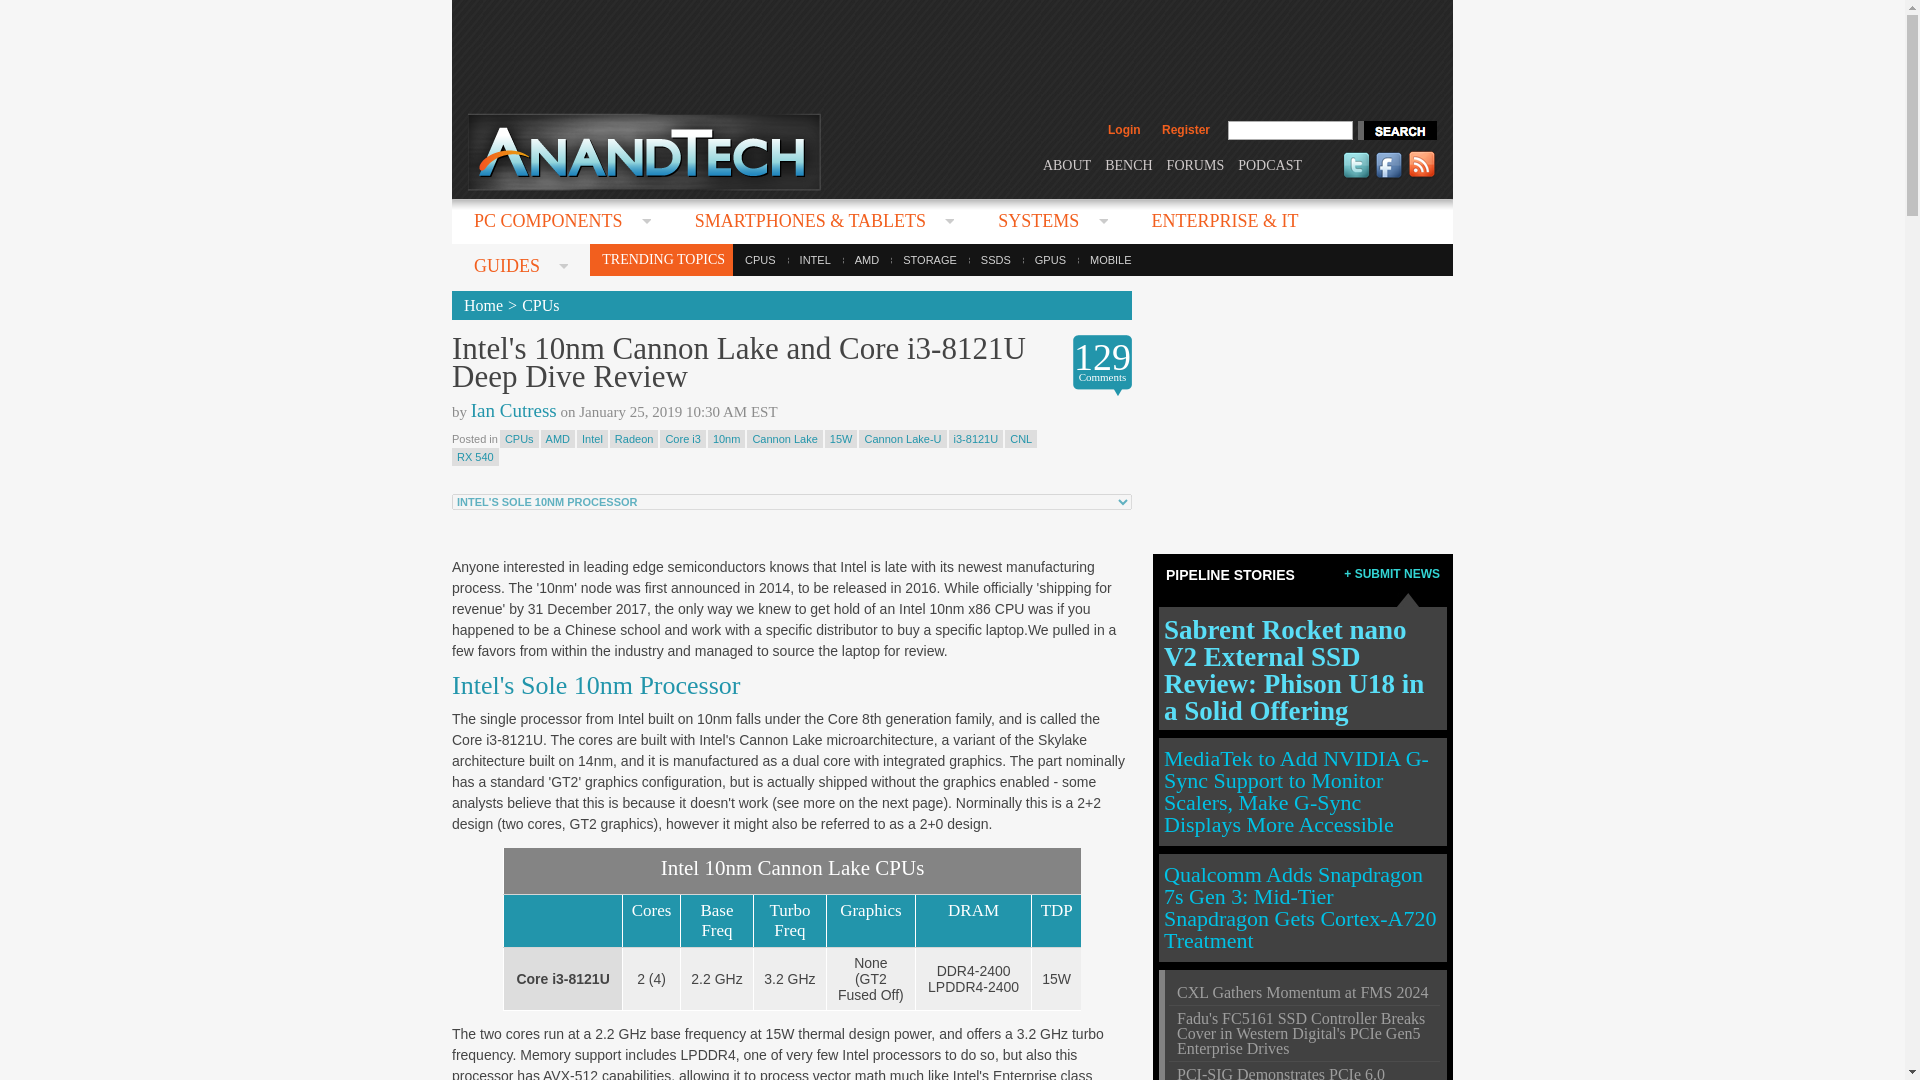  What do you see at coordinates (1270, 164) in the screenshot?
I see `PODCAST` at bounding box center [1270, 164].